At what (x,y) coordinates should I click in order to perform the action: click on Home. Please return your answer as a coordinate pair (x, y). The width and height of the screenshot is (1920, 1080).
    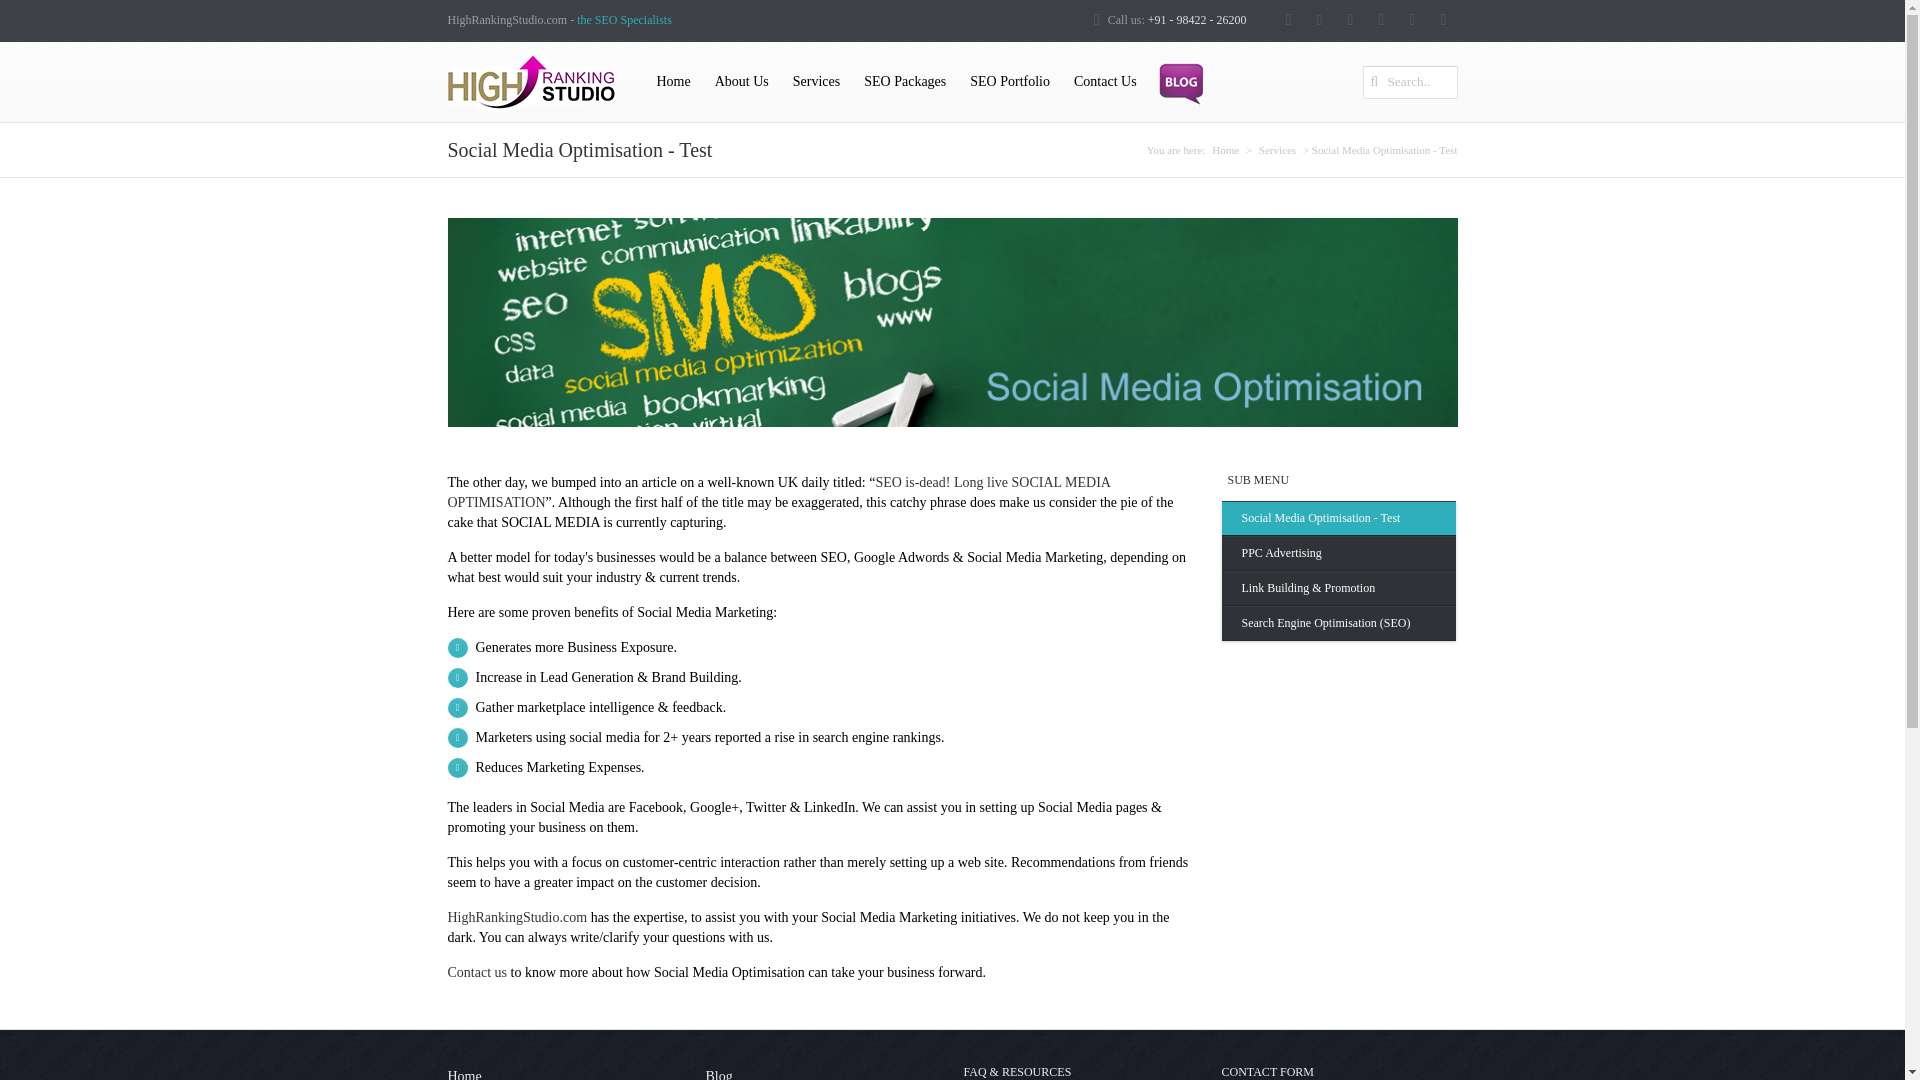
    Looking at the image, I should click on (564, 1072).